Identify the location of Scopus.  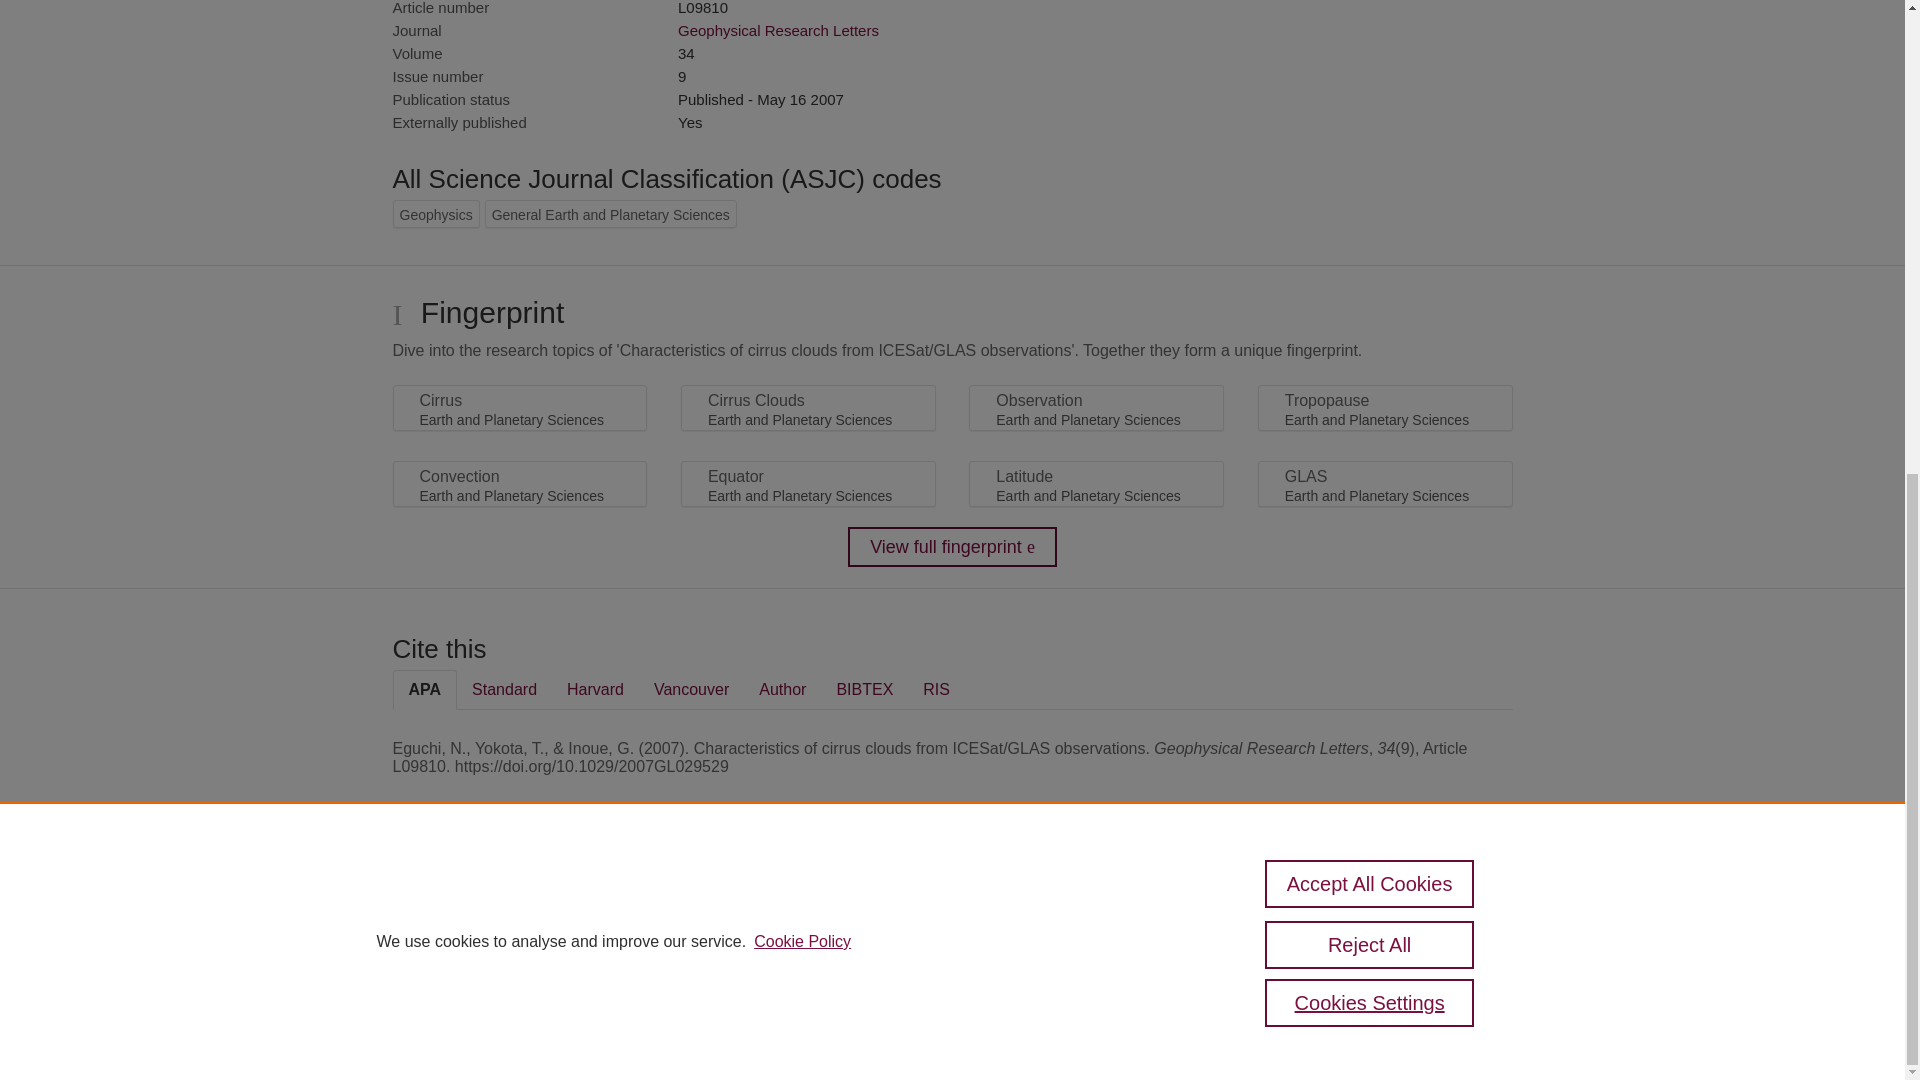
(520, 906).